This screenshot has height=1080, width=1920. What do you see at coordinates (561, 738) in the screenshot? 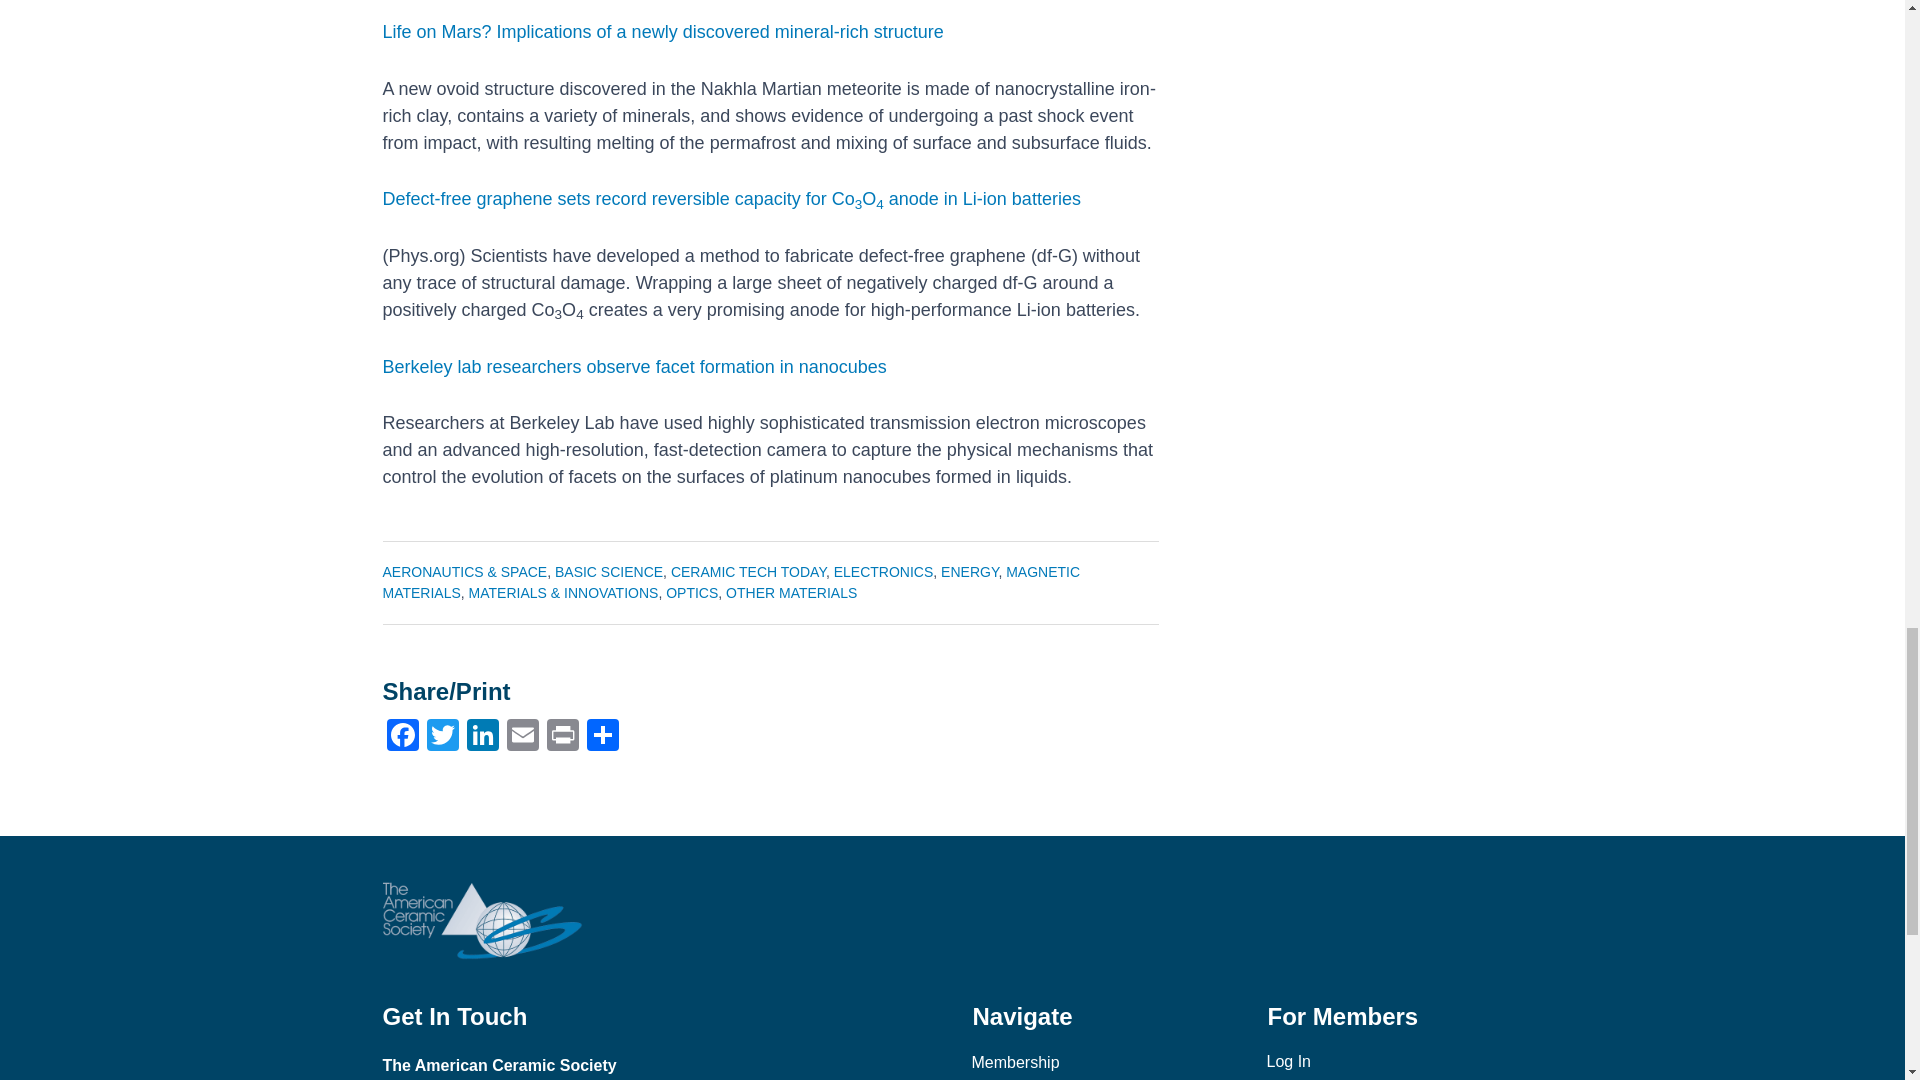
I see `Print` at bounding box center [561, 738].